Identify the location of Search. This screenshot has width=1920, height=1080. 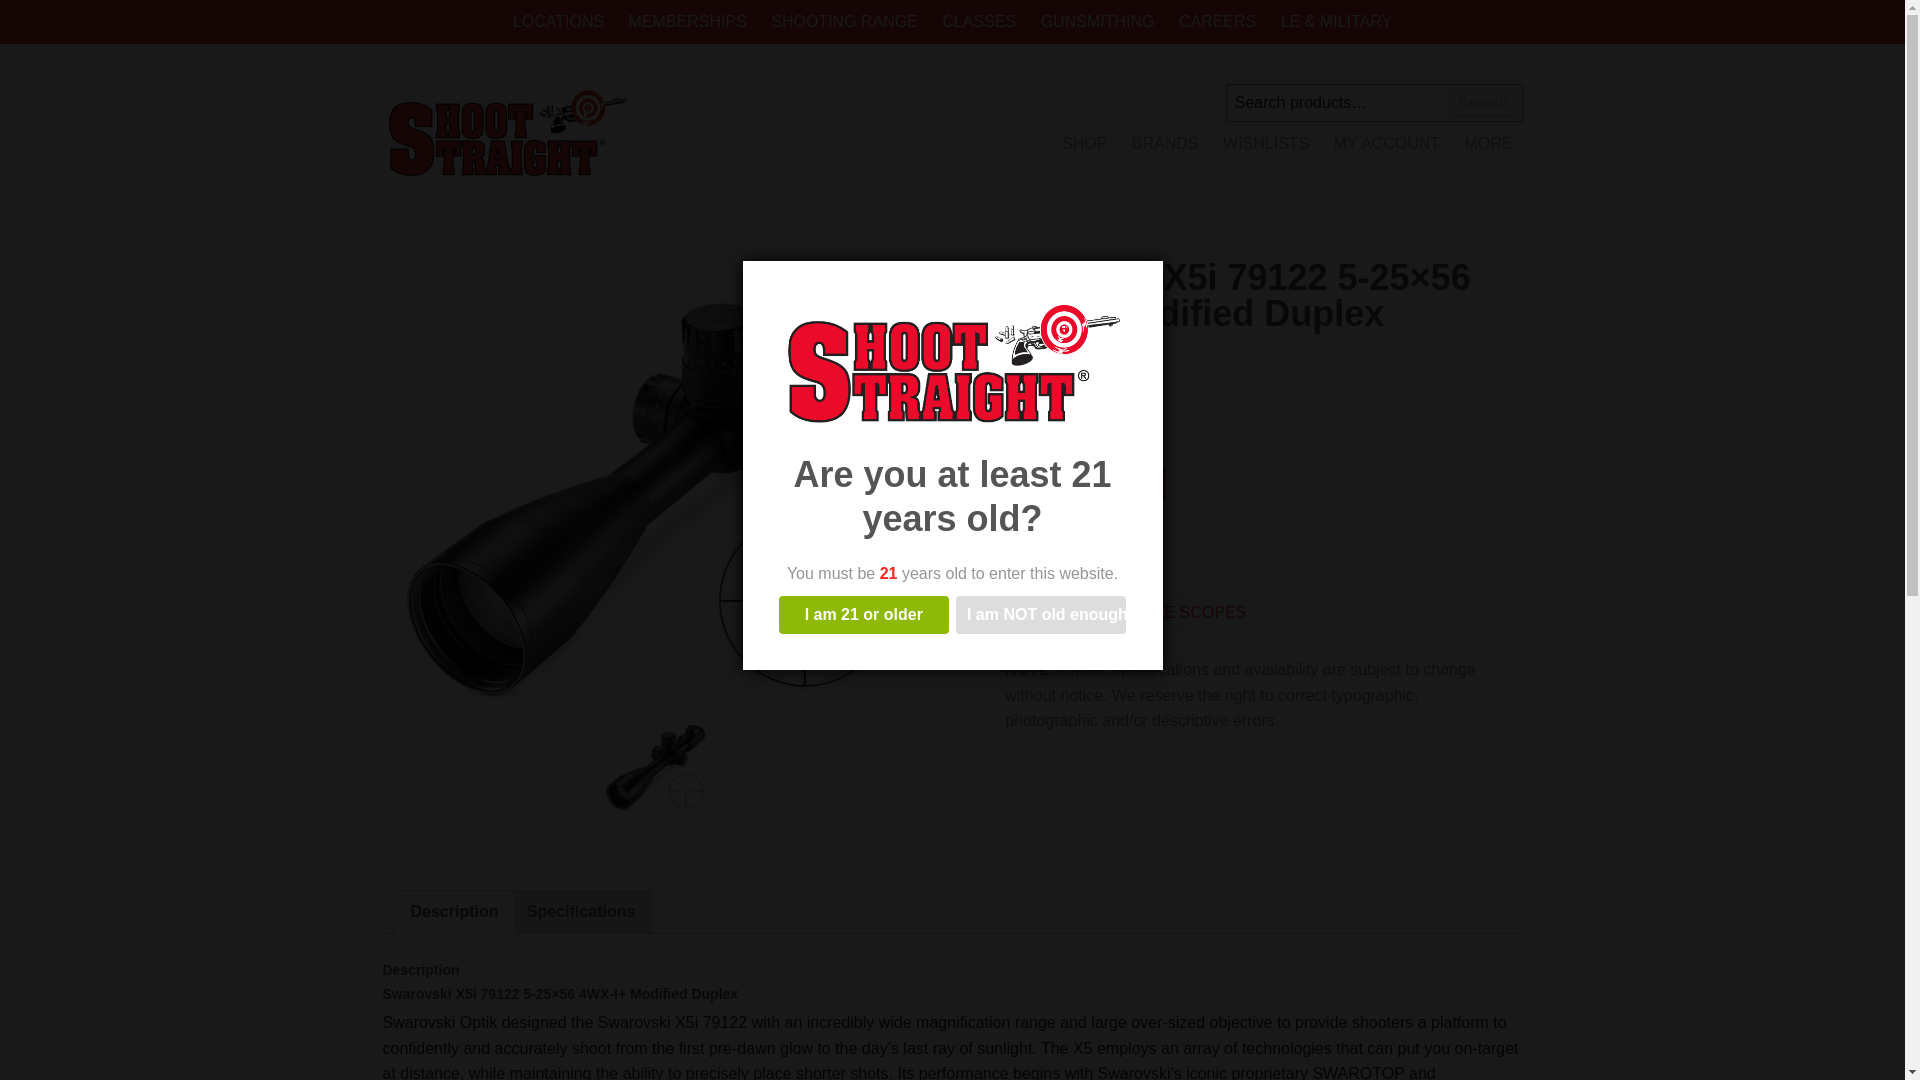
(1484, 102).